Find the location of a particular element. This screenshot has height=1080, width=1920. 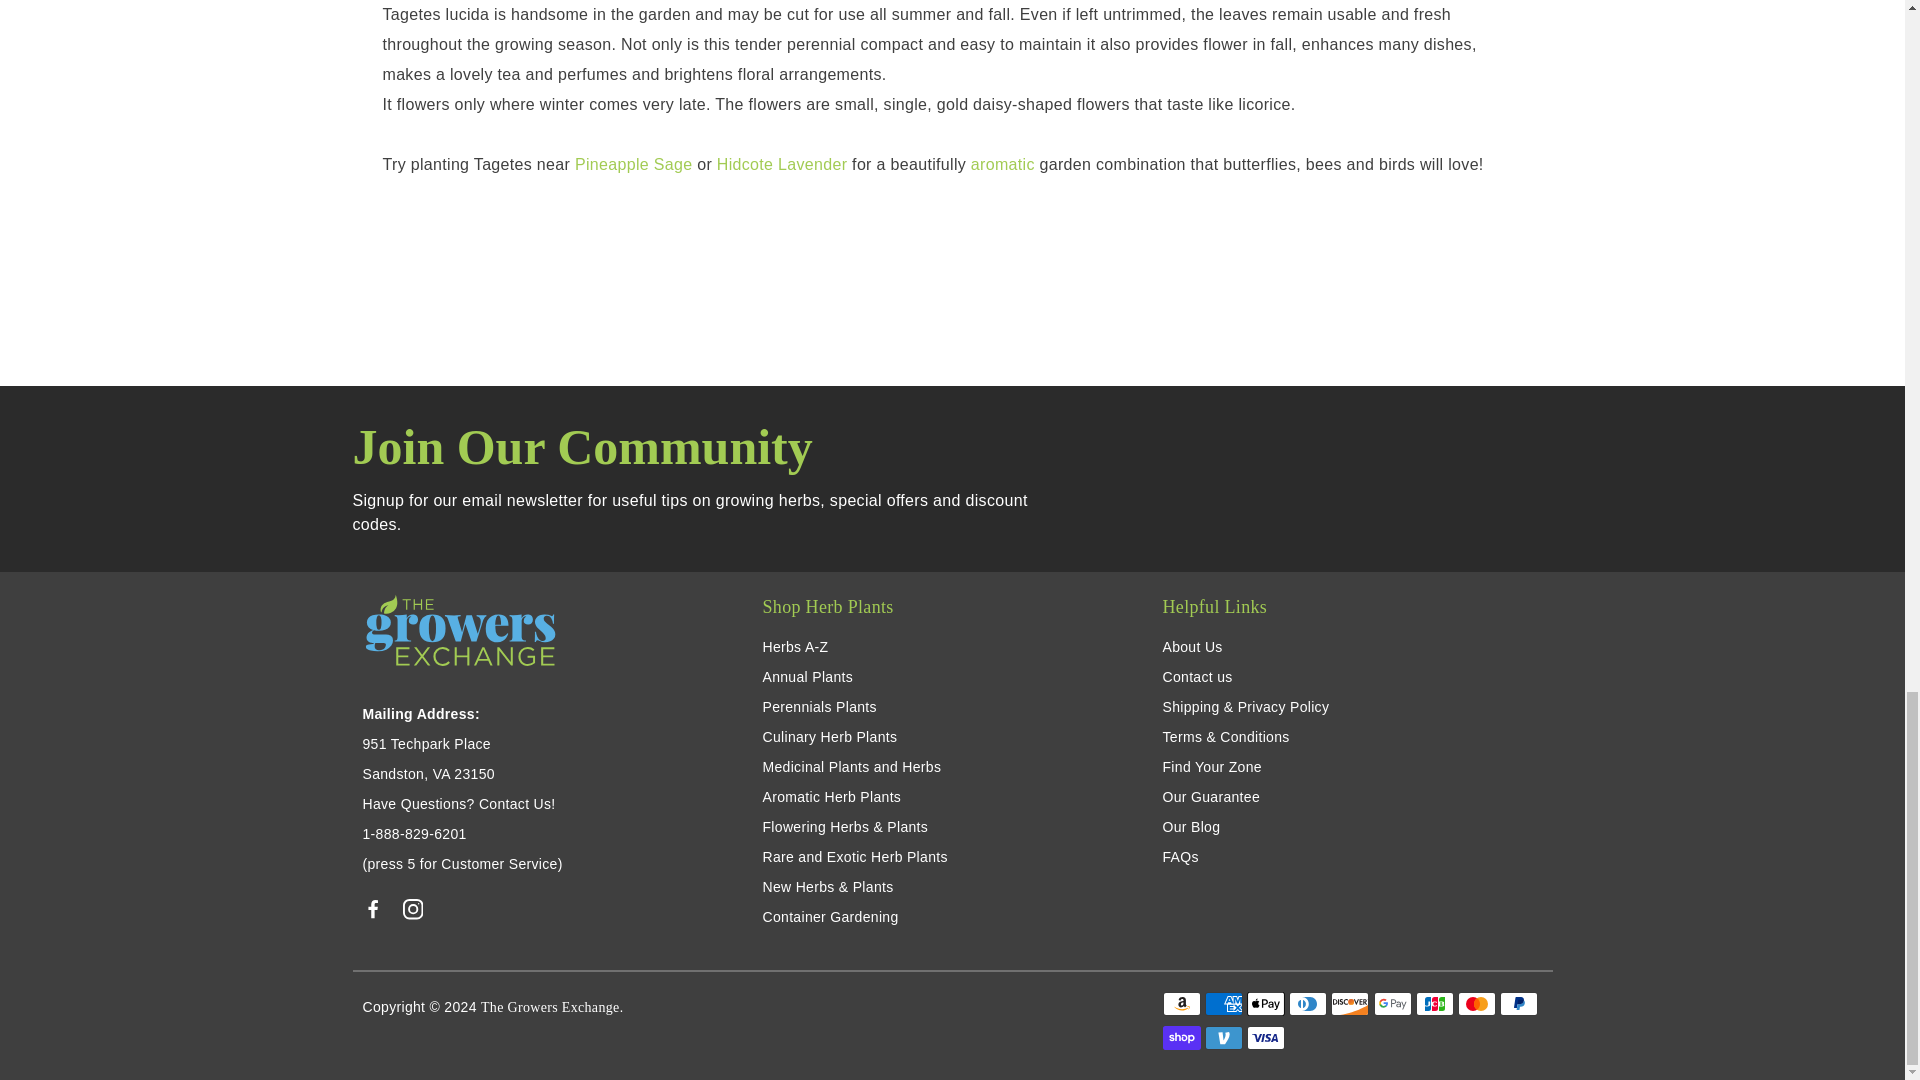

Apple Pay is located at coordinates (1265, 1004).